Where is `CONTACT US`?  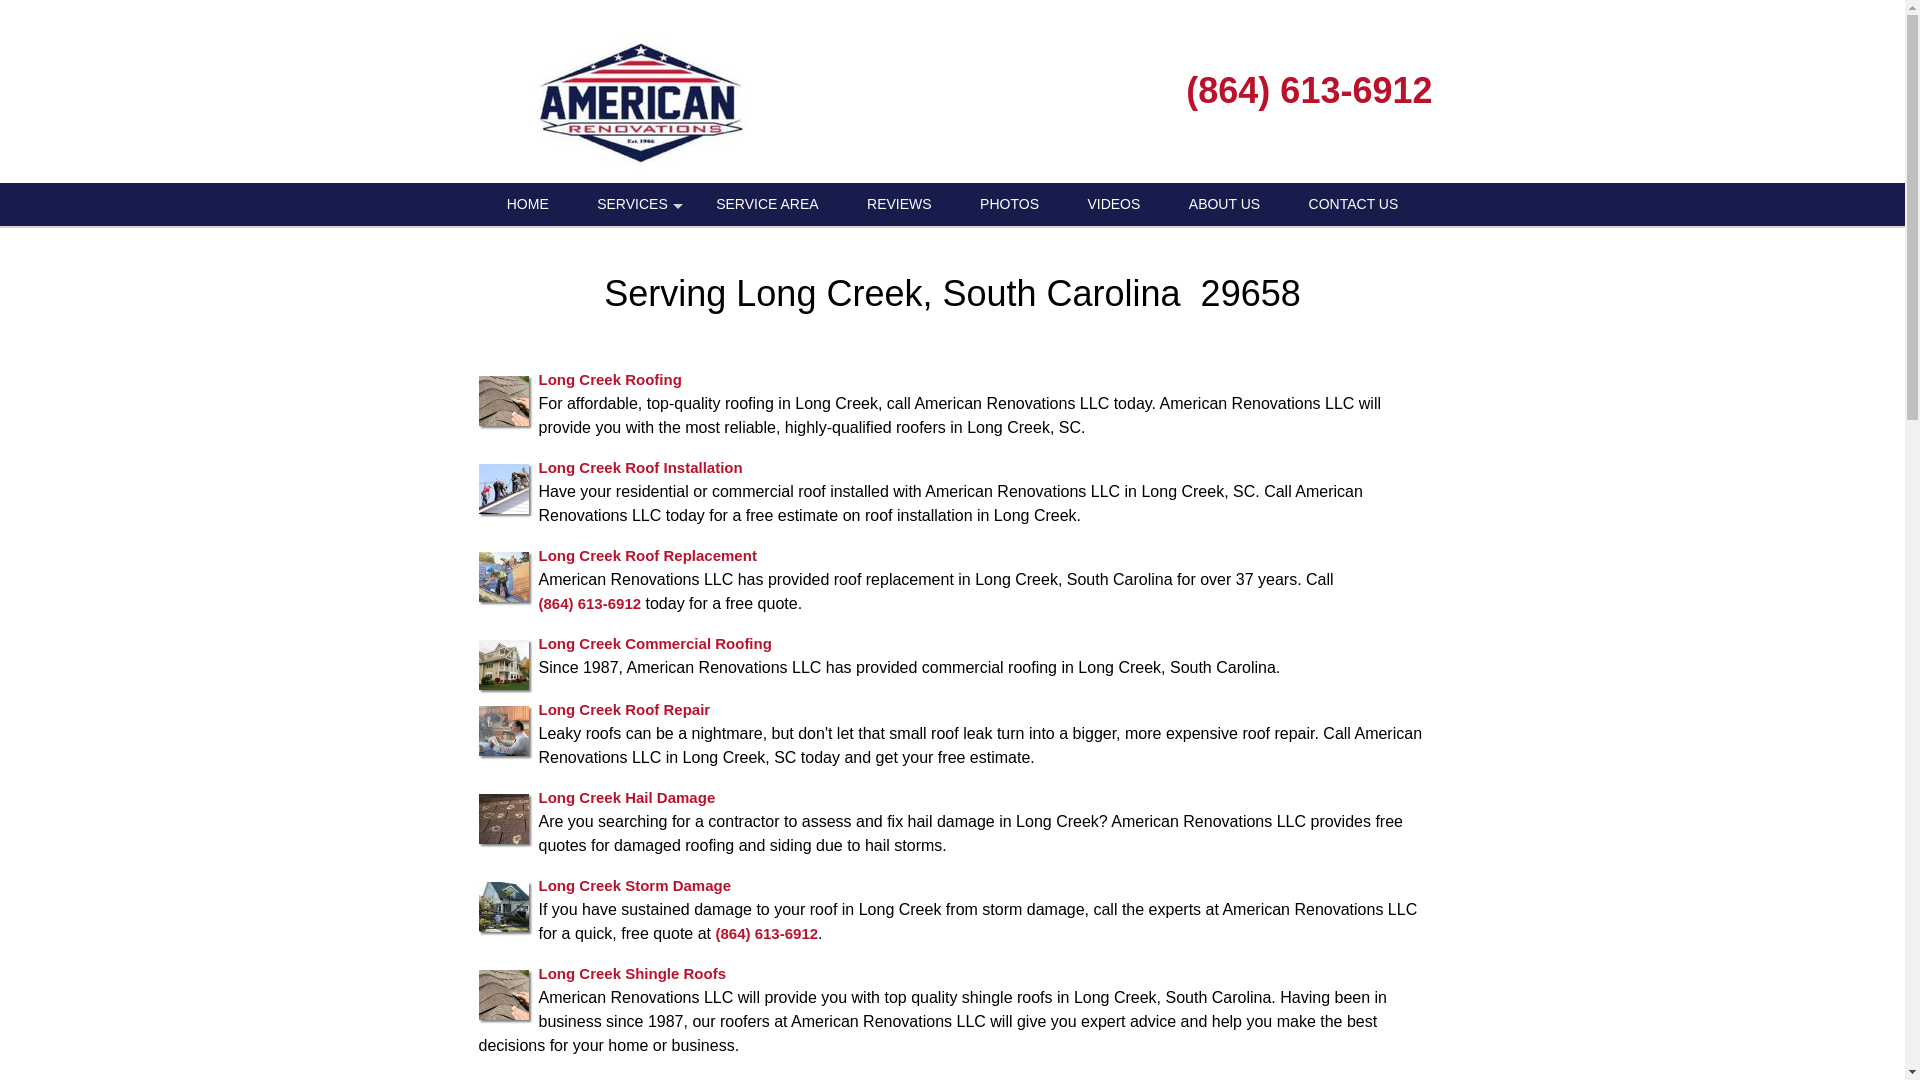 CONTACT US is located at coordinates (1353, 204).